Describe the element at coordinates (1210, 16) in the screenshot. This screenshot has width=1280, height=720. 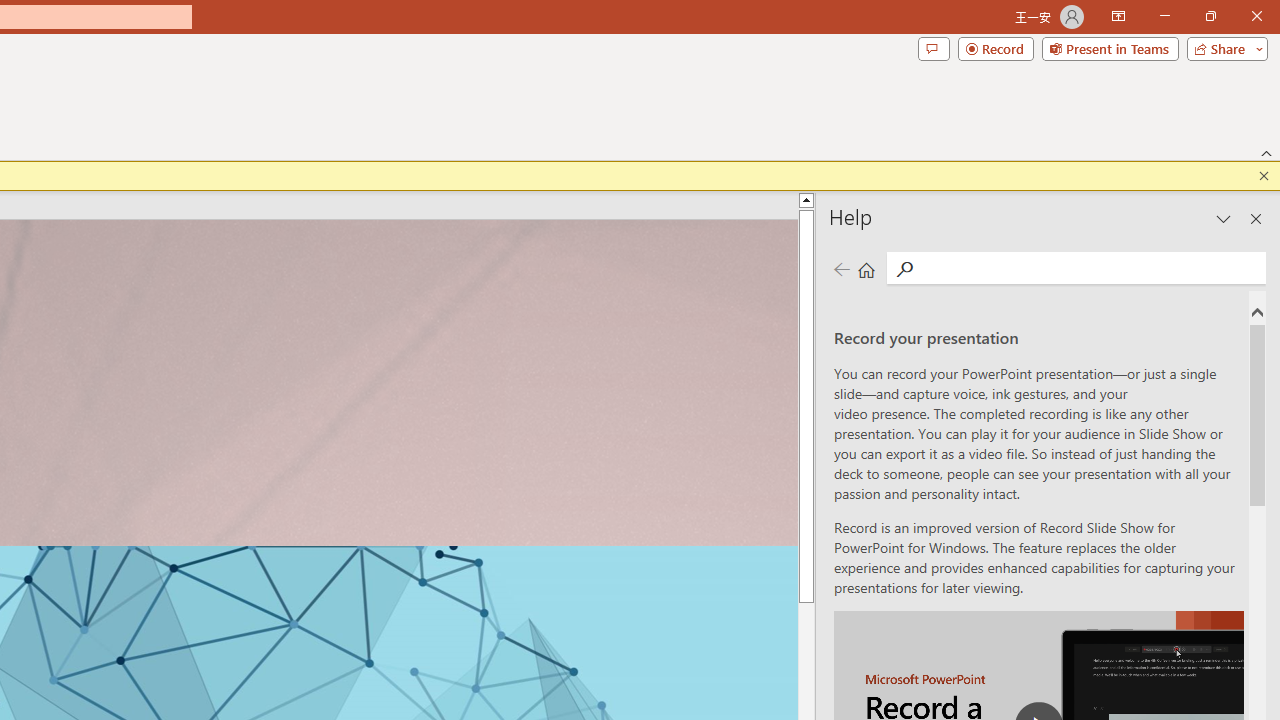
I see `Restore Down` at that location.